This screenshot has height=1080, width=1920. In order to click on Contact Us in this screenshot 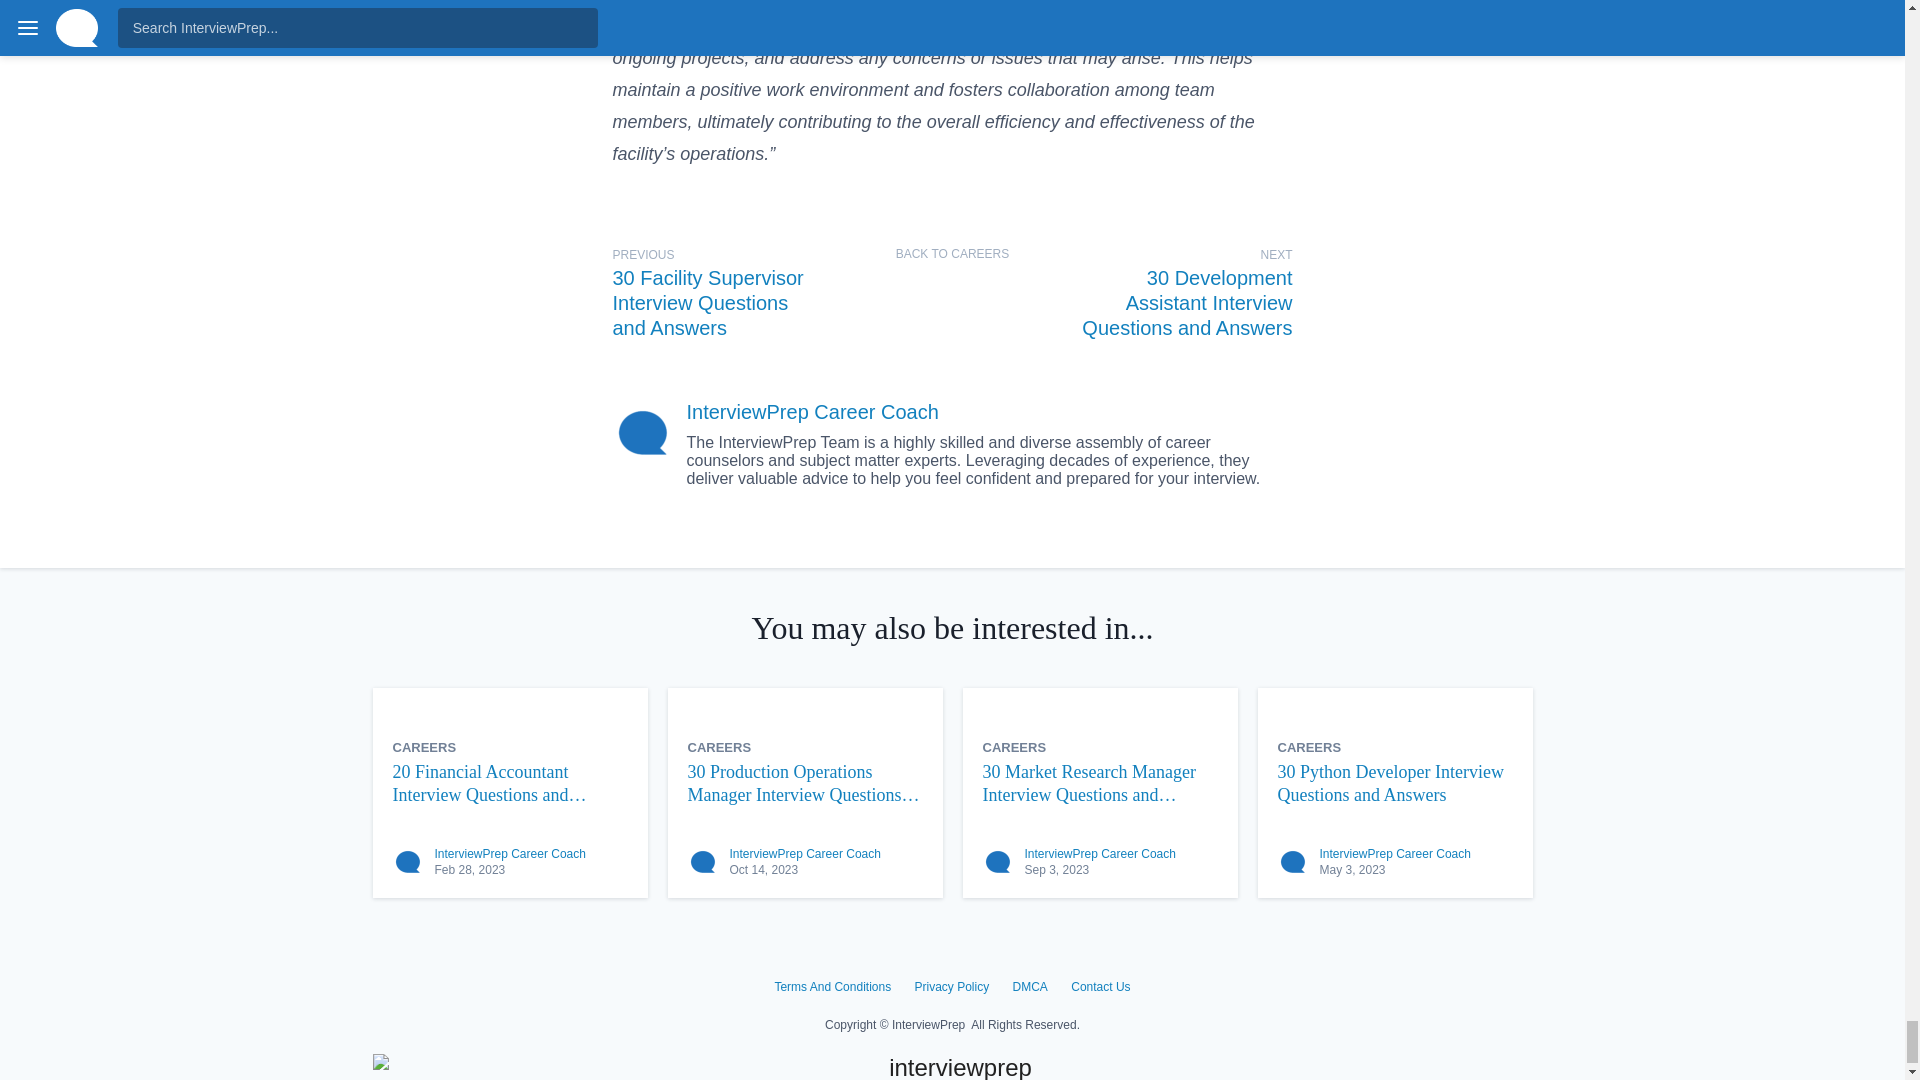, I will do `click(1100, 986)`.